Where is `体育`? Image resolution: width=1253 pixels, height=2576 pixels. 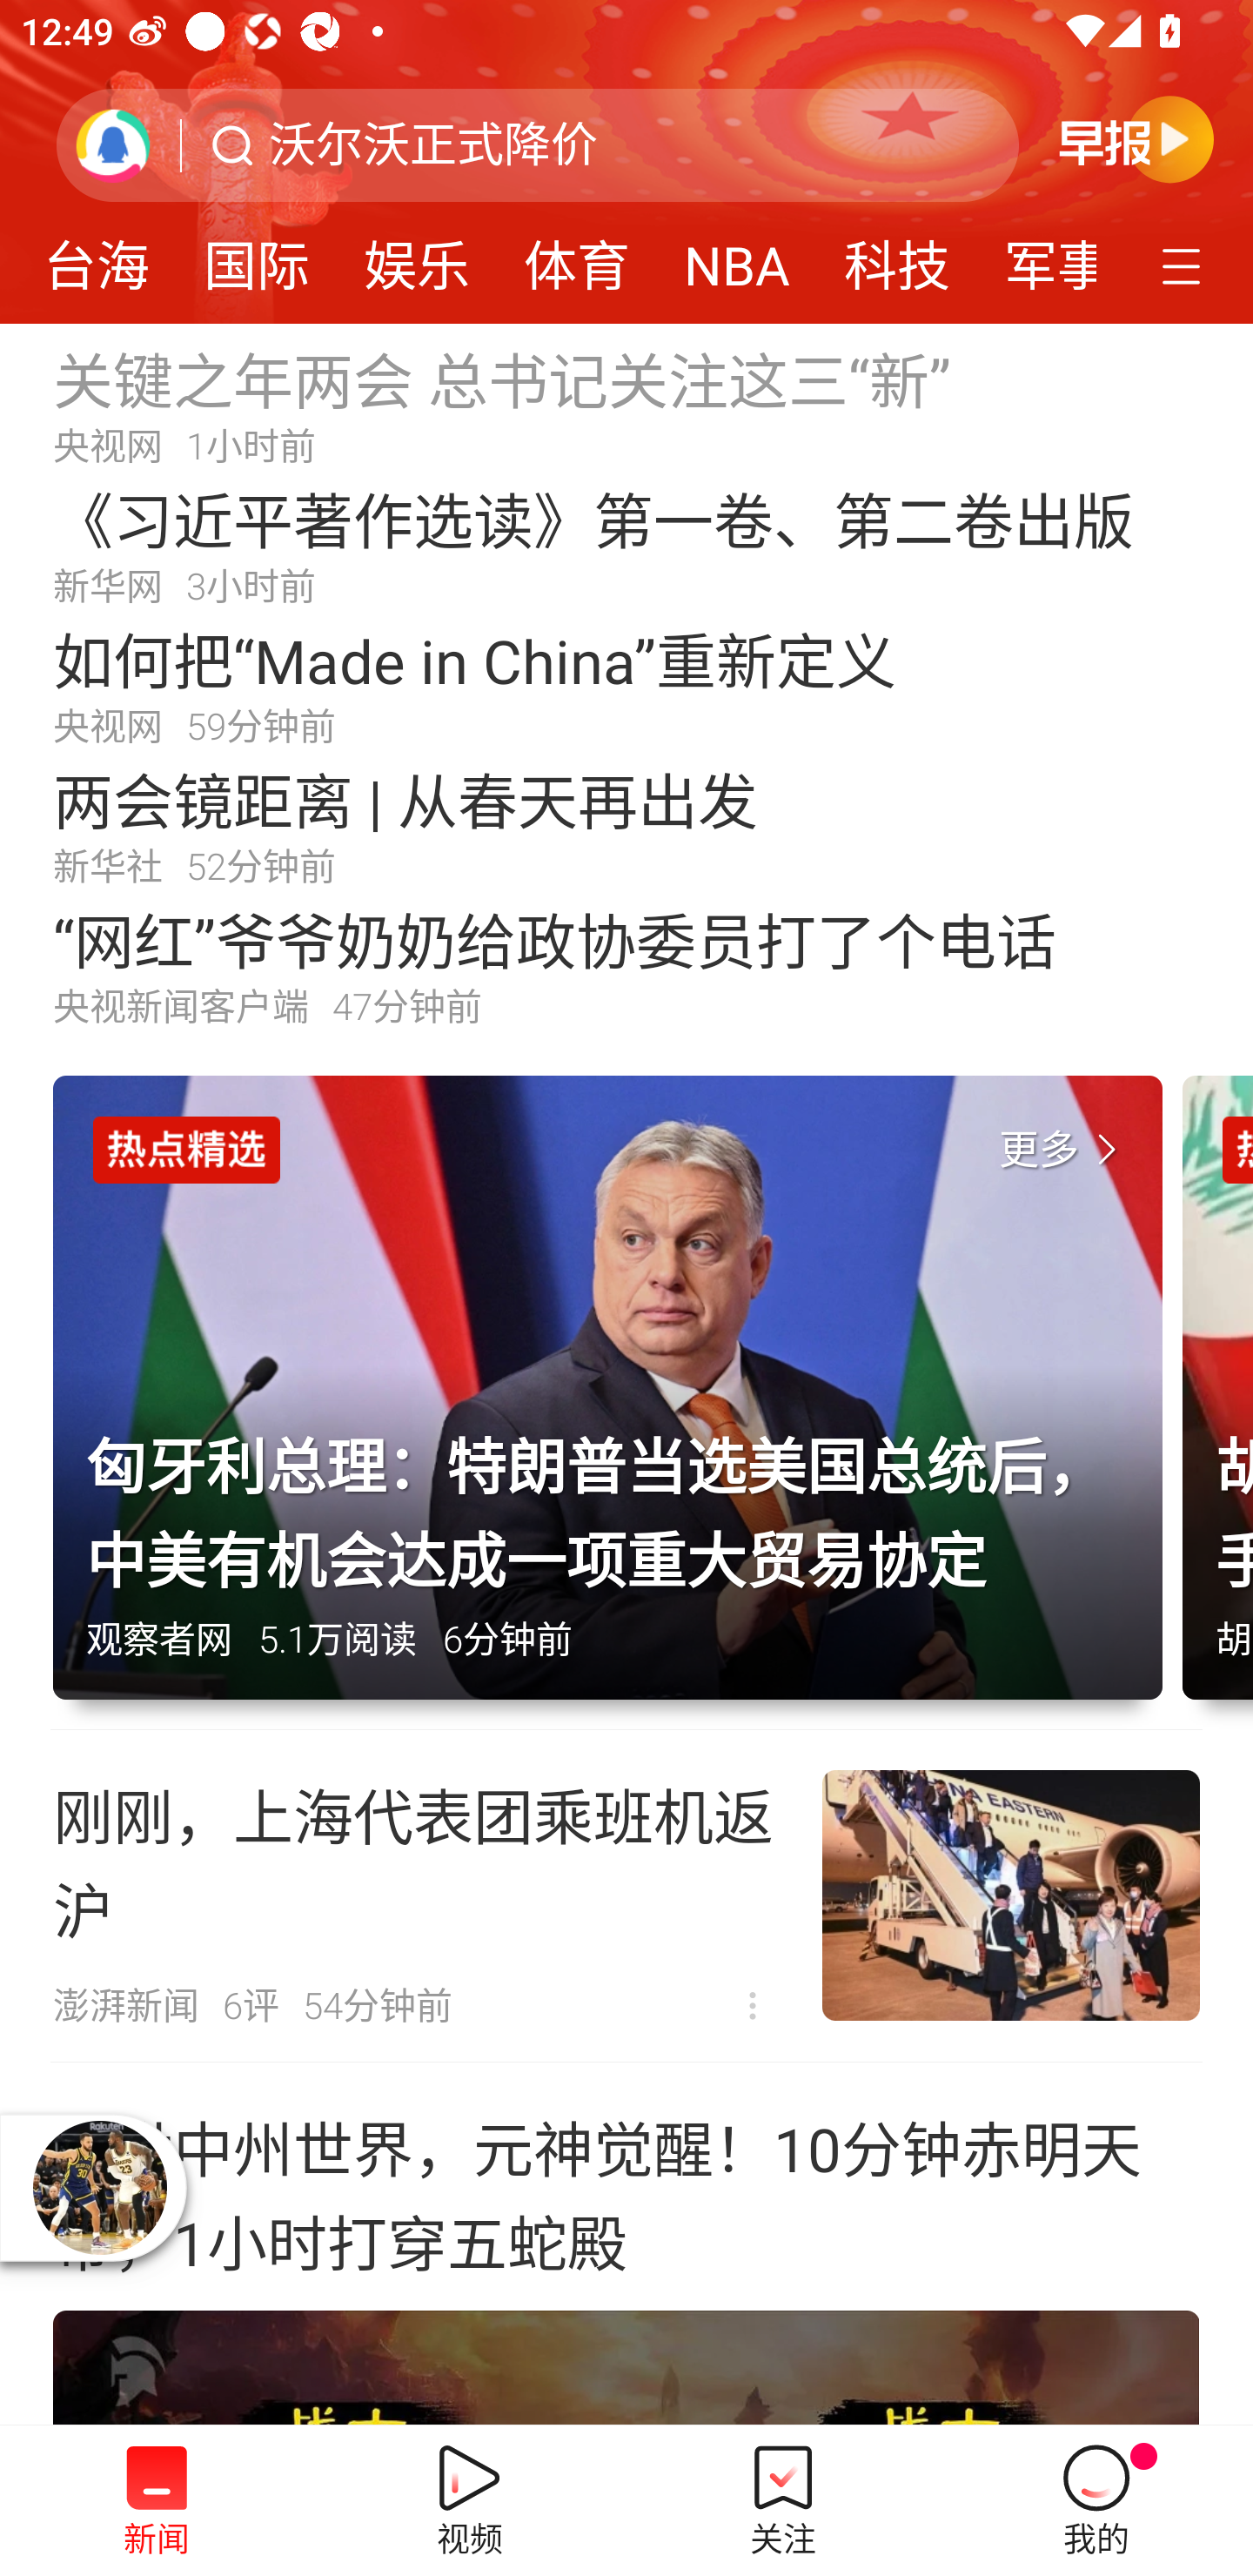
体育 is located at coordinates (576, 256).